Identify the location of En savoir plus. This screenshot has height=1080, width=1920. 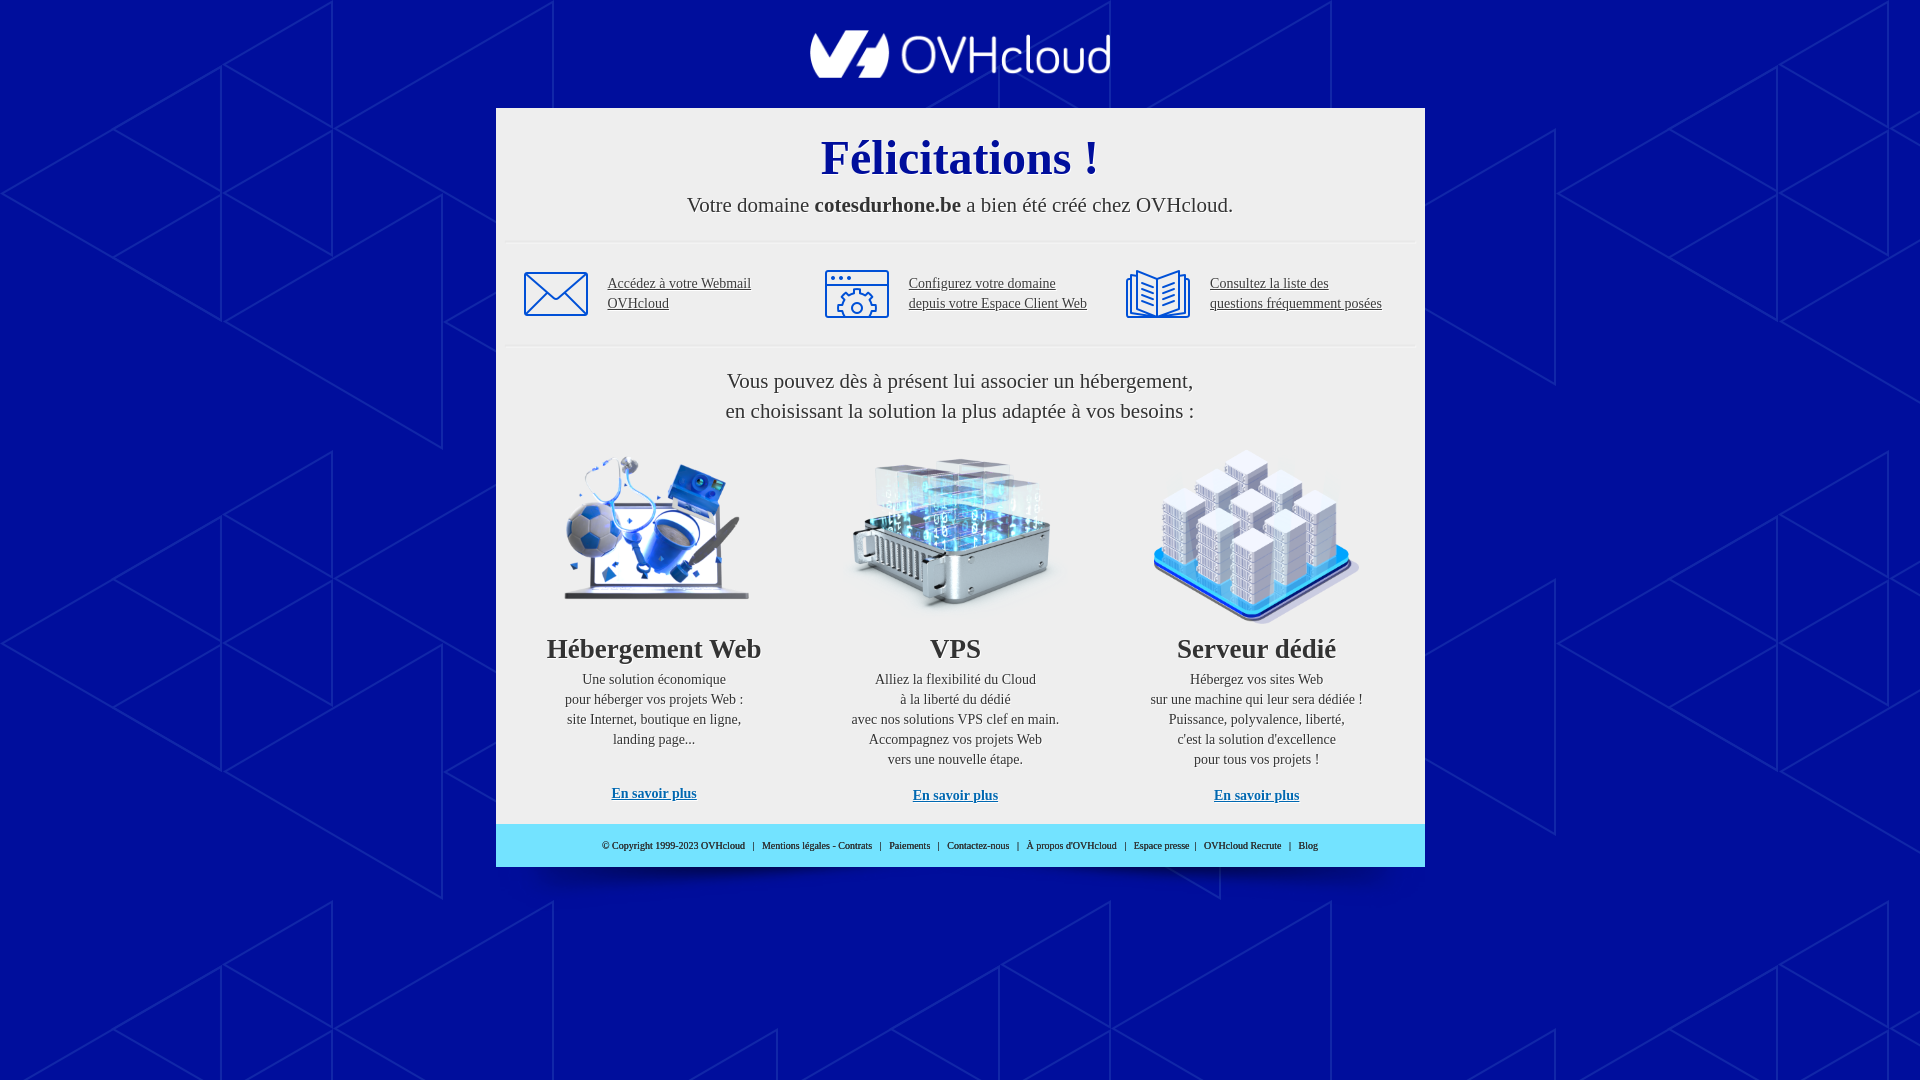
(1256, 796).